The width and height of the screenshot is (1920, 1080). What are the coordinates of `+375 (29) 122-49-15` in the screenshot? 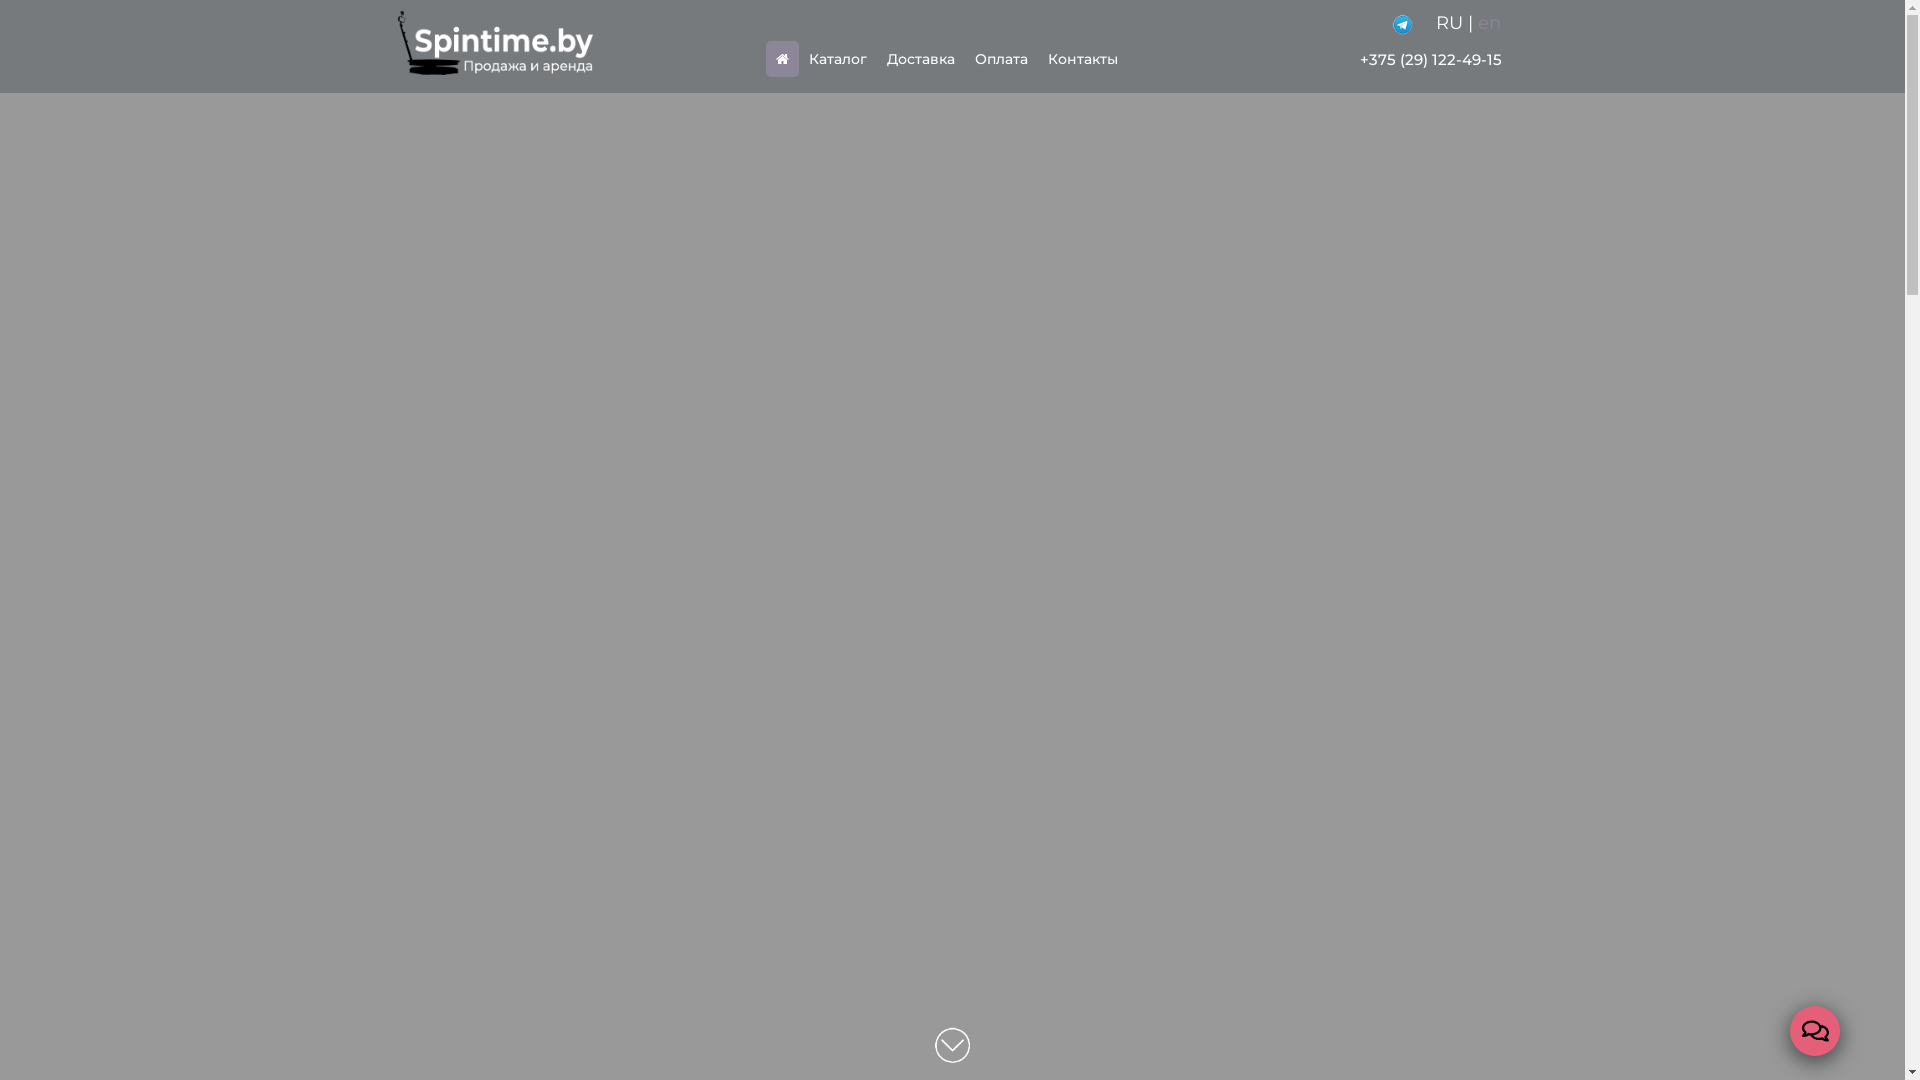 It's located at (1431, 60).